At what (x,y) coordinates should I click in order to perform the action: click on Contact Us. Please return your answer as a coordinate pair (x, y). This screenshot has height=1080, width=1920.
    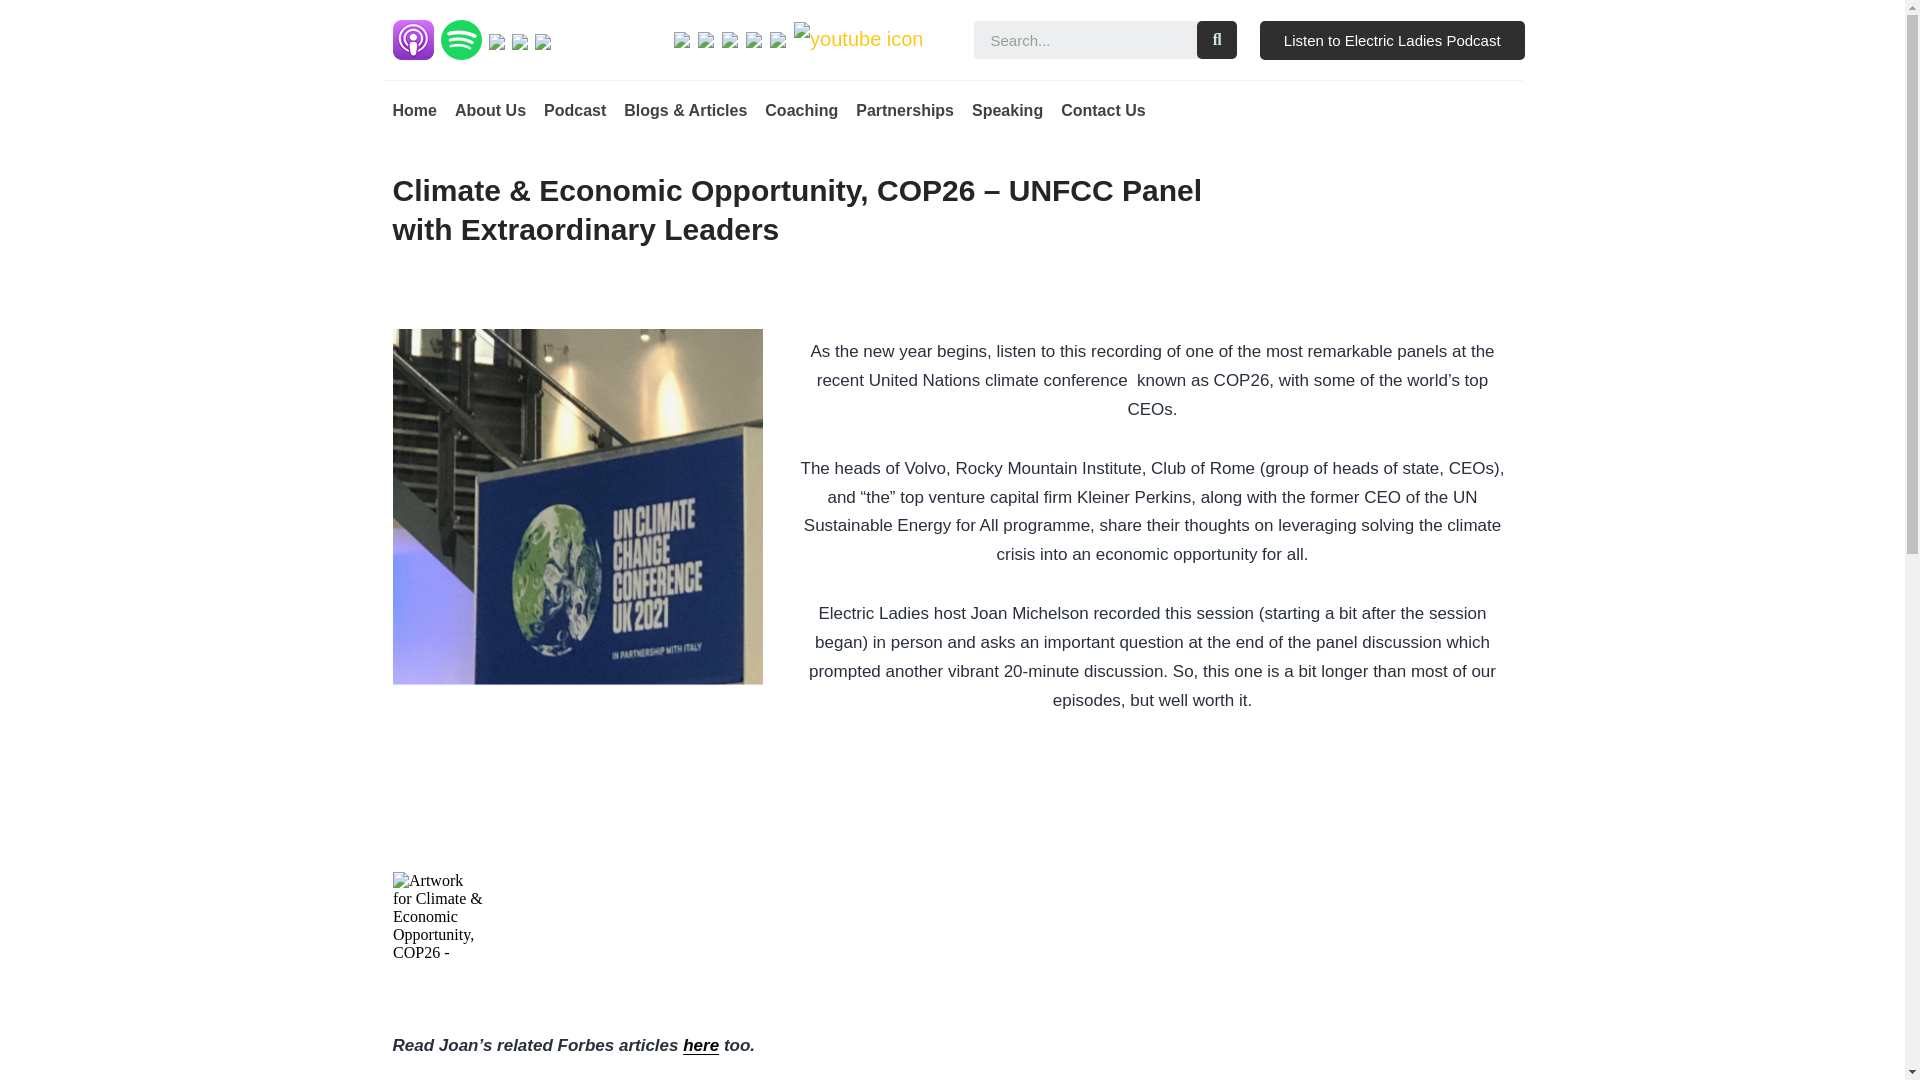
    Looking at the image, I should click on (1102, 110).